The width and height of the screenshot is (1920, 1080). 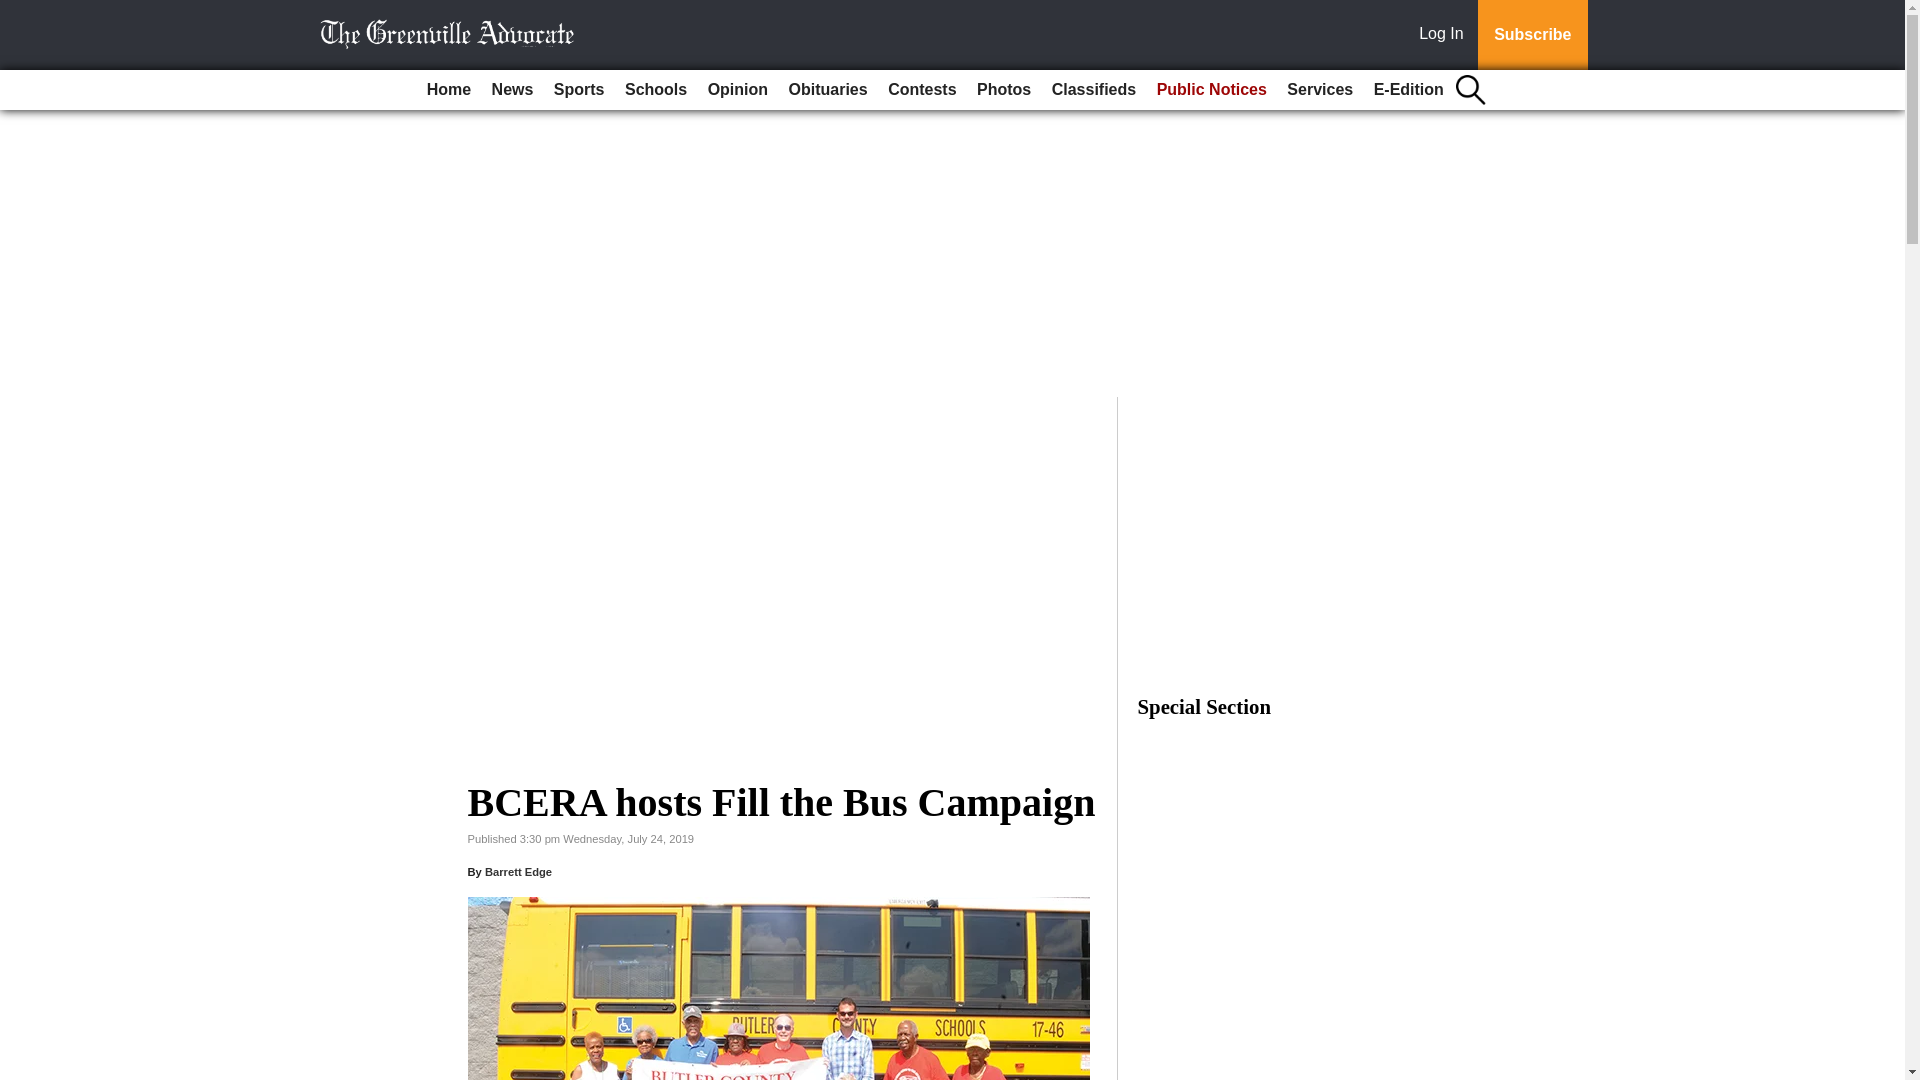 What do you see at coordinates (18, 12) in the screenshot?
I see `Go` at bounding box center [18, 12].